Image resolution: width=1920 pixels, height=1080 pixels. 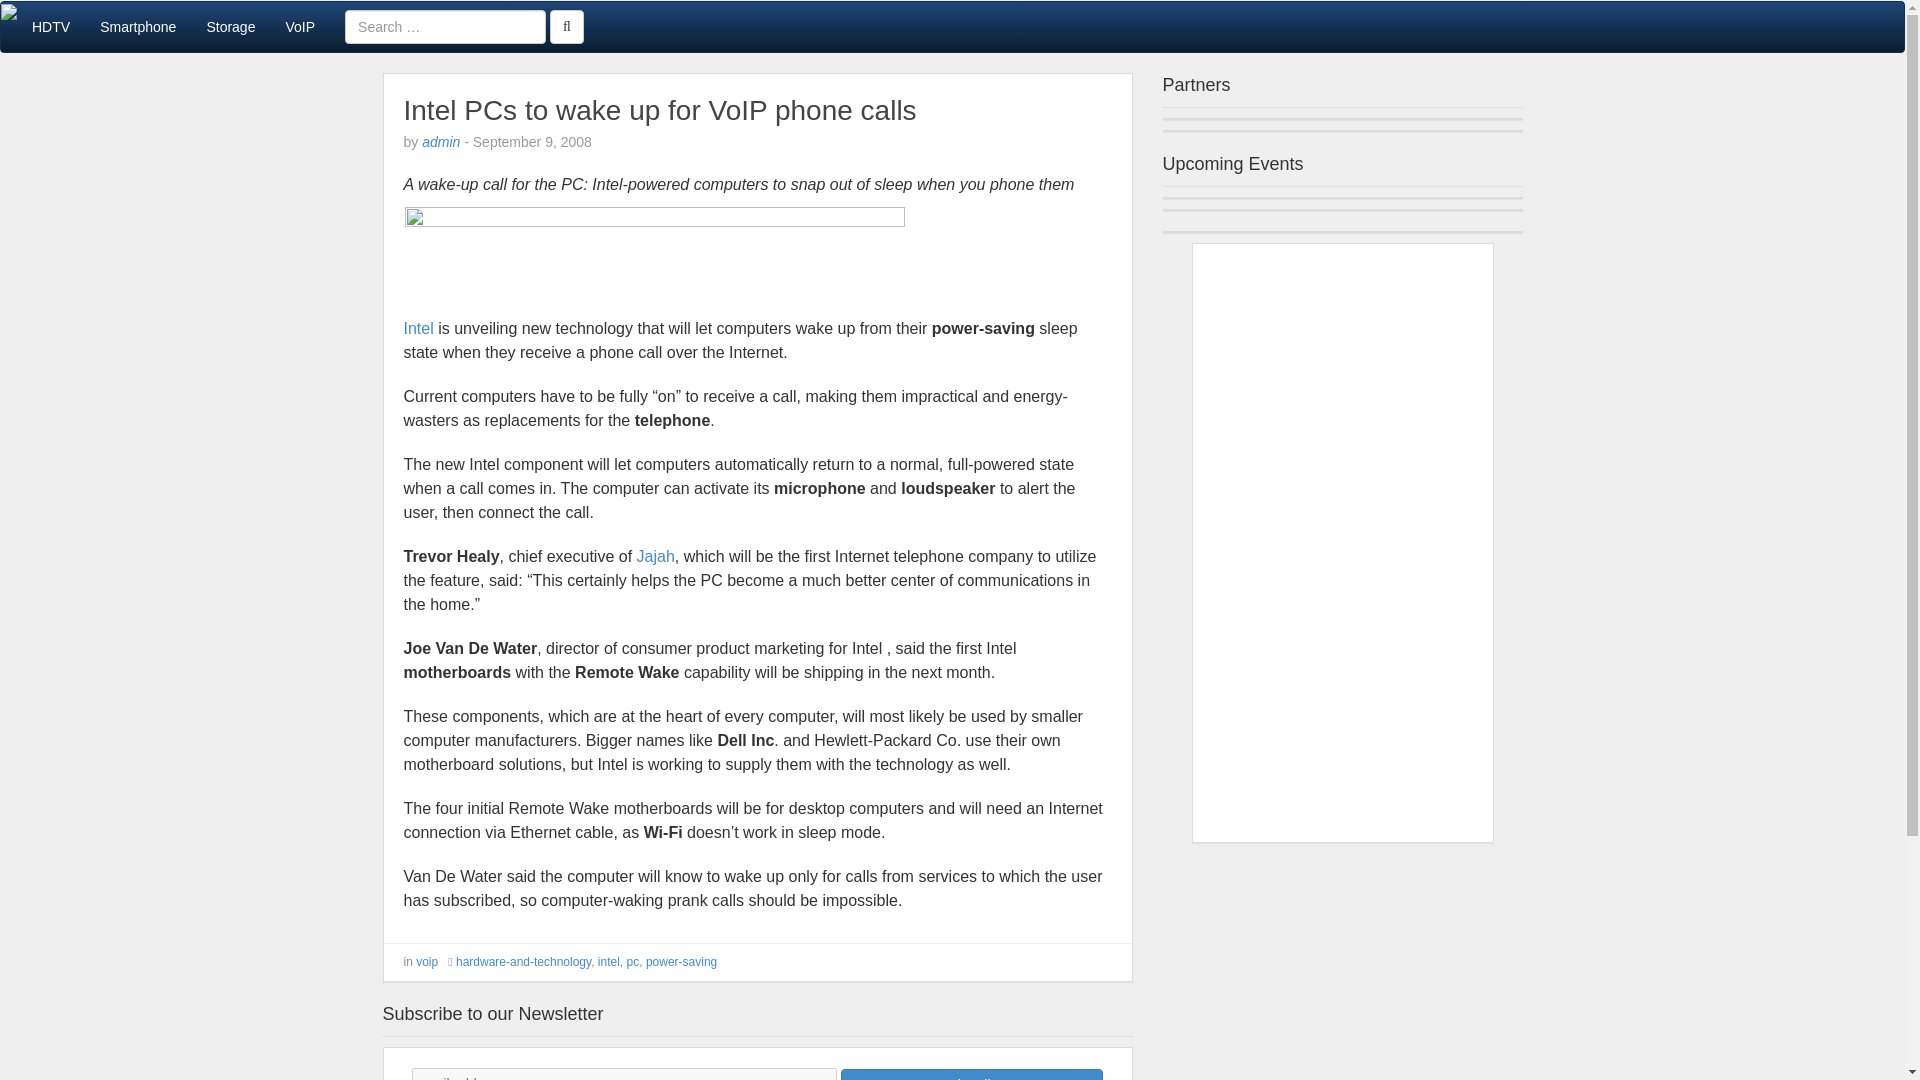 I want to click on Posts by admin, so click(x=441, y=142).